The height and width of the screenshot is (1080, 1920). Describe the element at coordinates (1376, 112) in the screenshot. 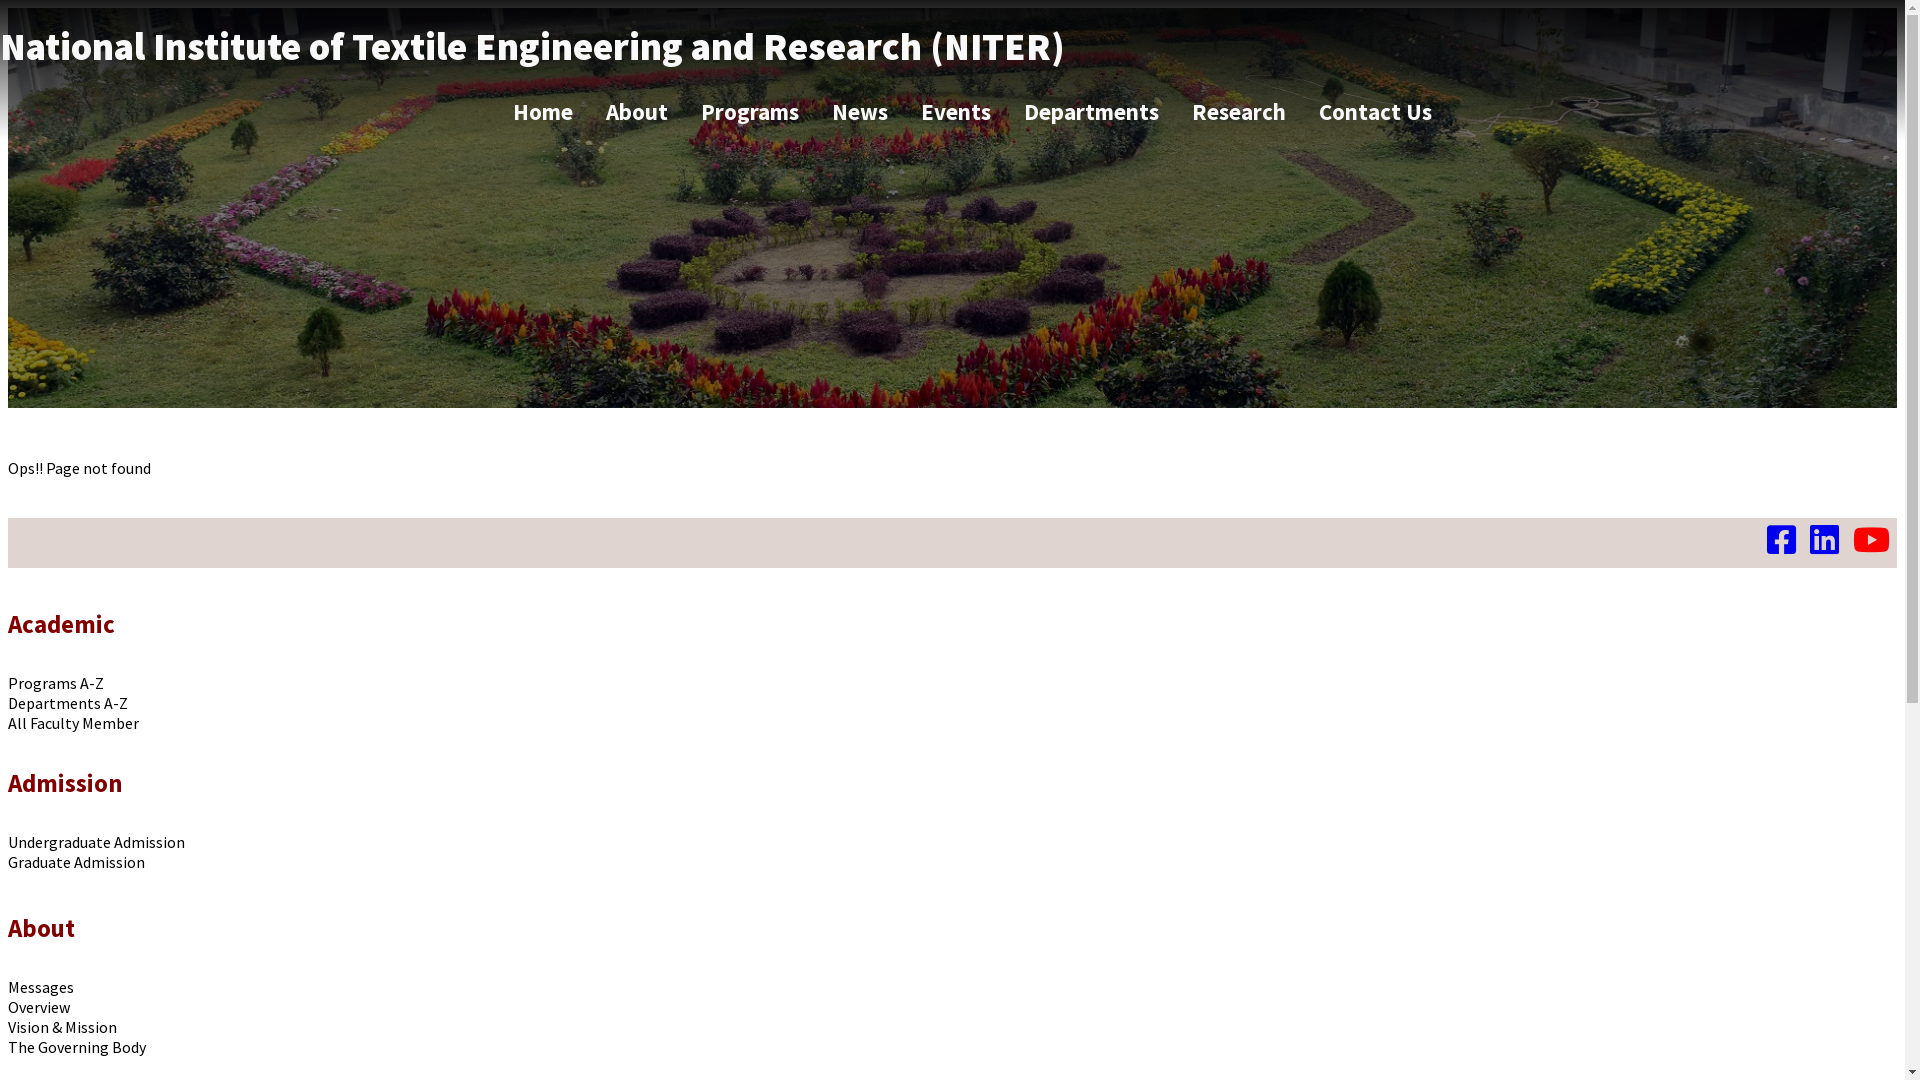

I see `Contact Us` at that location.